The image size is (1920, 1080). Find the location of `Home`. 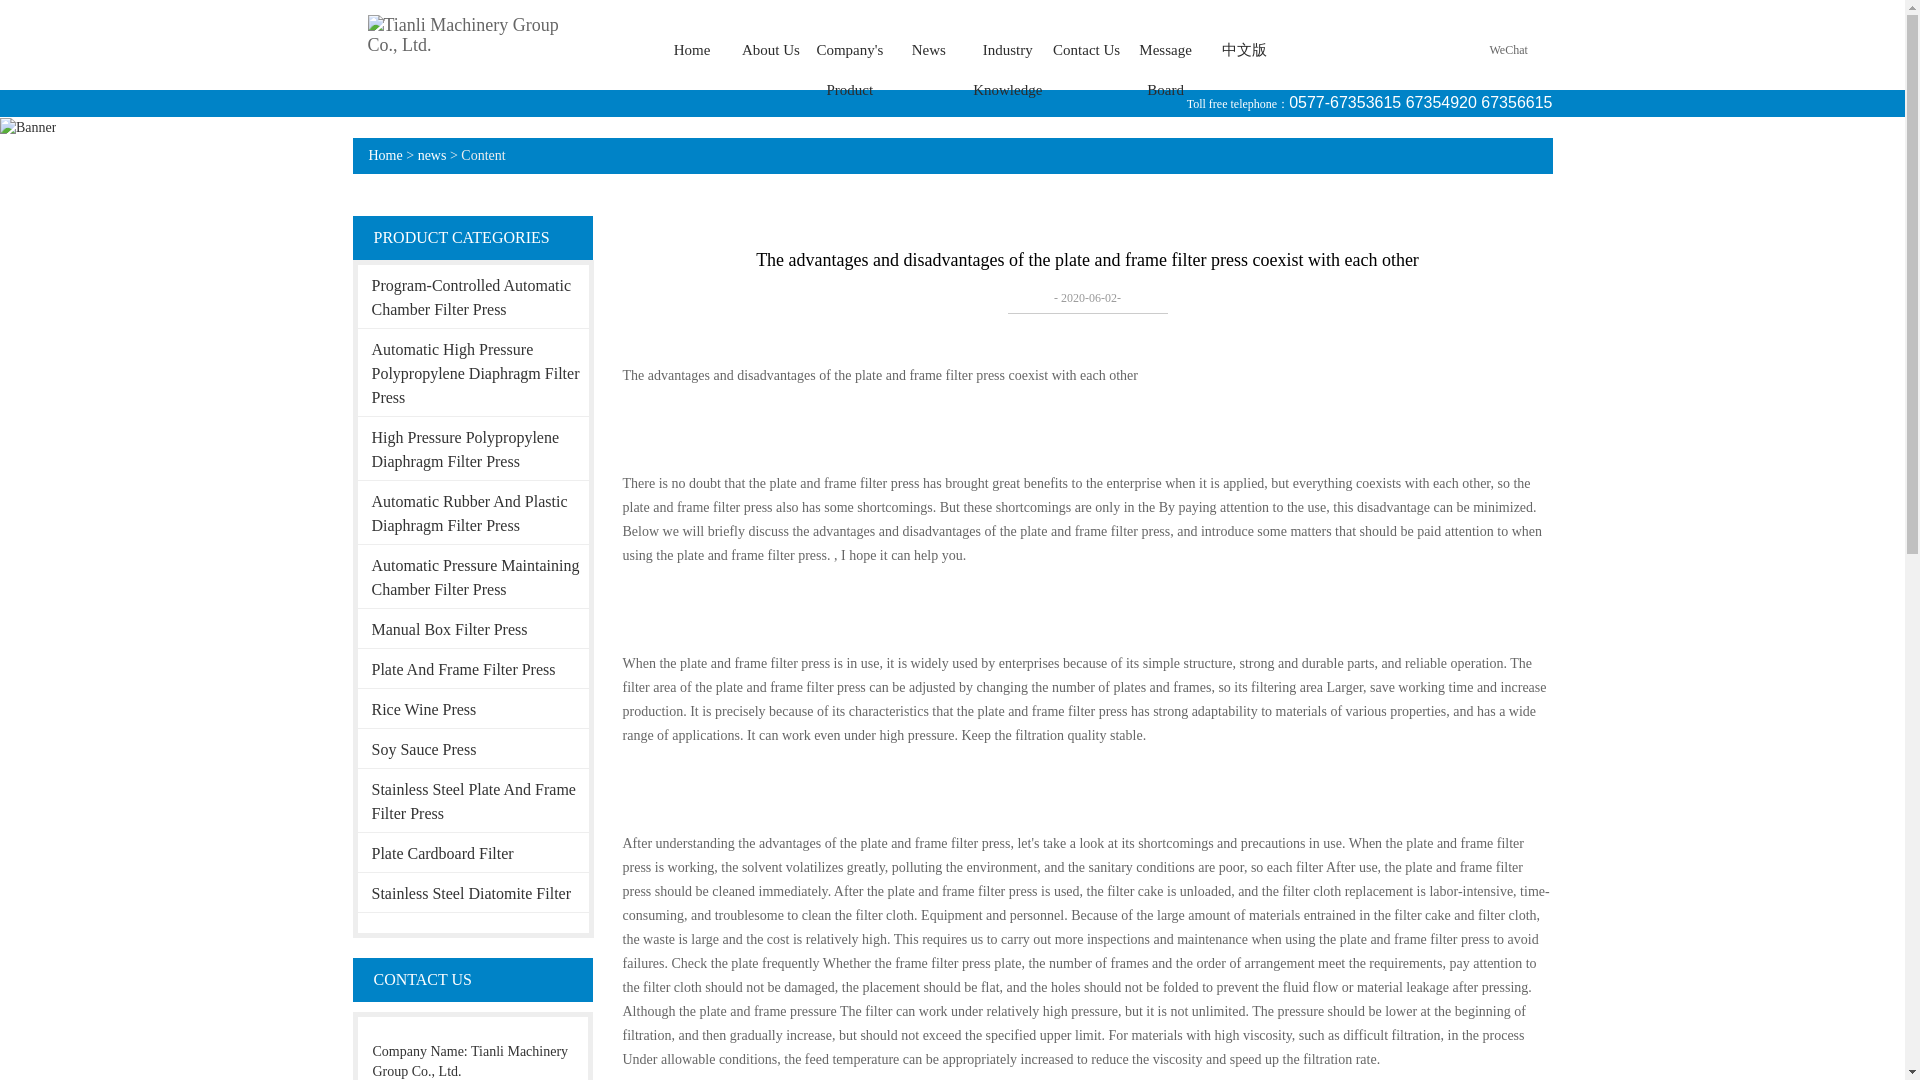

Home is located at coordinates (384, 155).